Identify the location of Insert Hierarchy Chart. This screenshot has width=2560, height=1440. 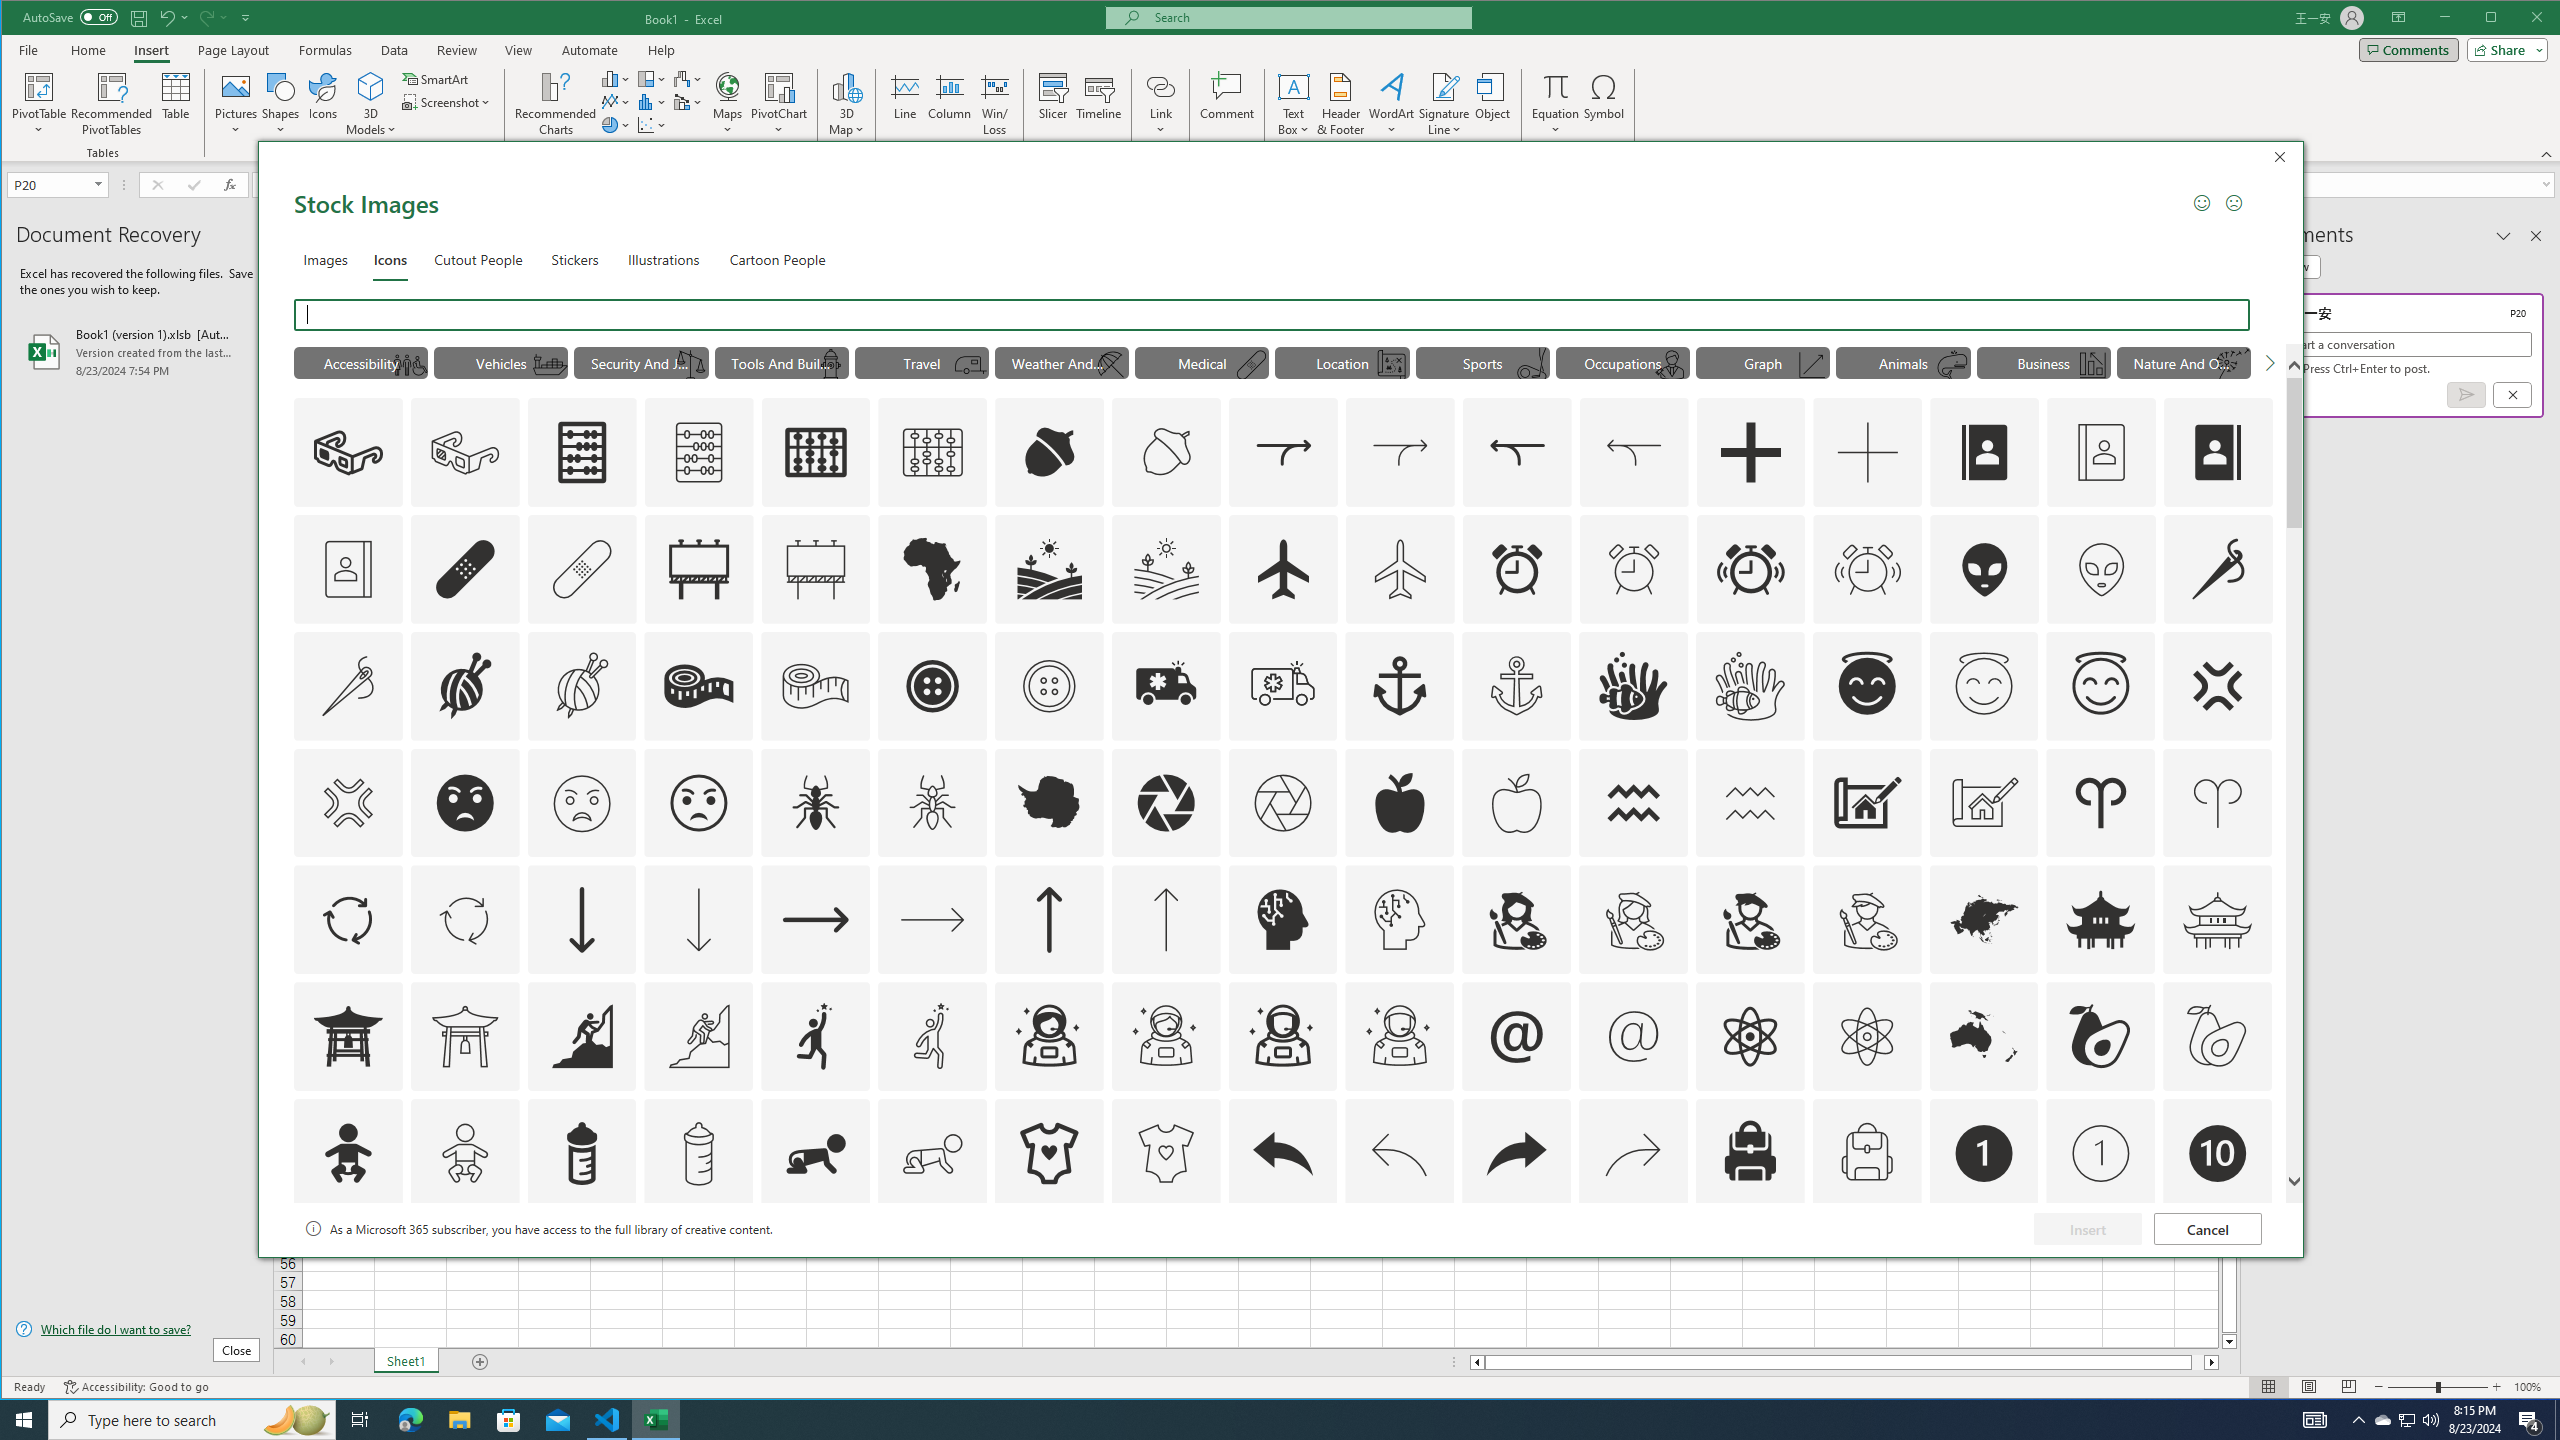
(652, 78).